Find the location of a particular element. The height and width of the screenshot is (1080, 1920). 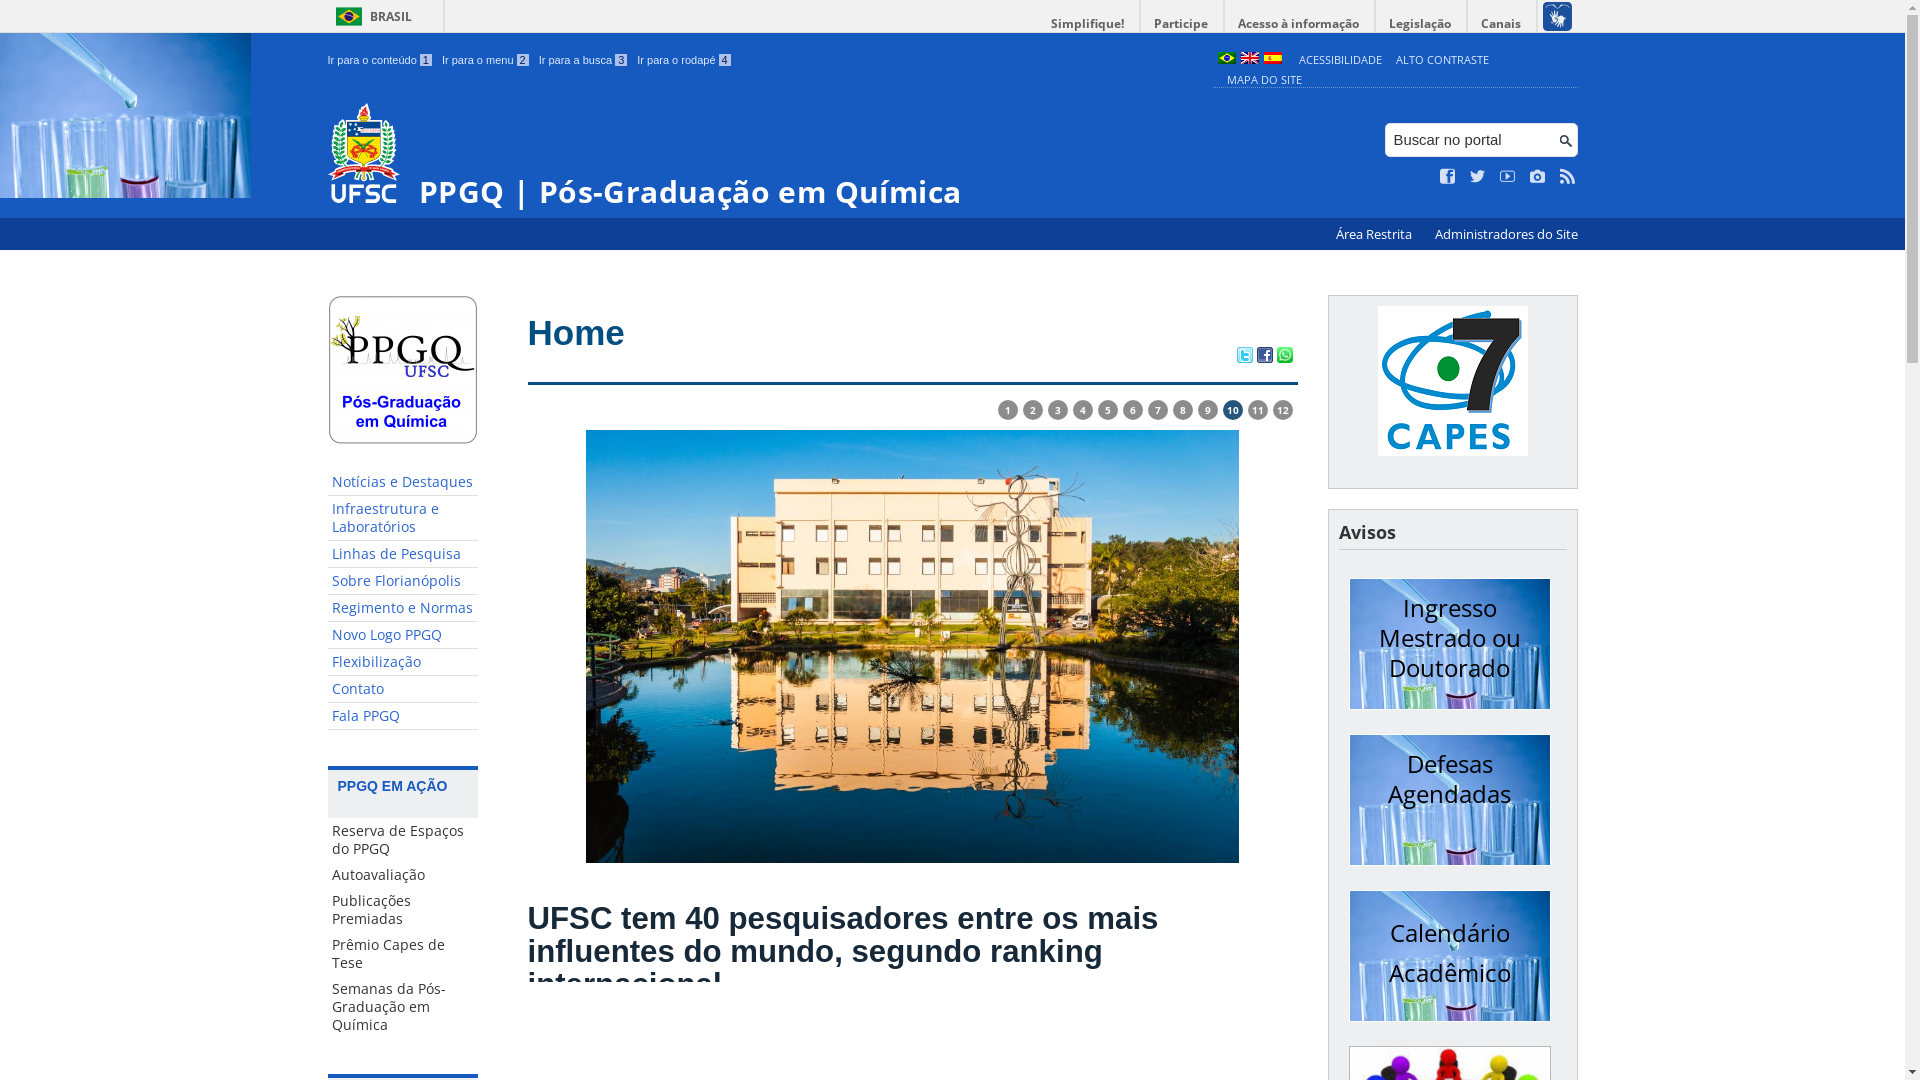

ACESSIBILIDADE is located at coordinates (1340, 60).